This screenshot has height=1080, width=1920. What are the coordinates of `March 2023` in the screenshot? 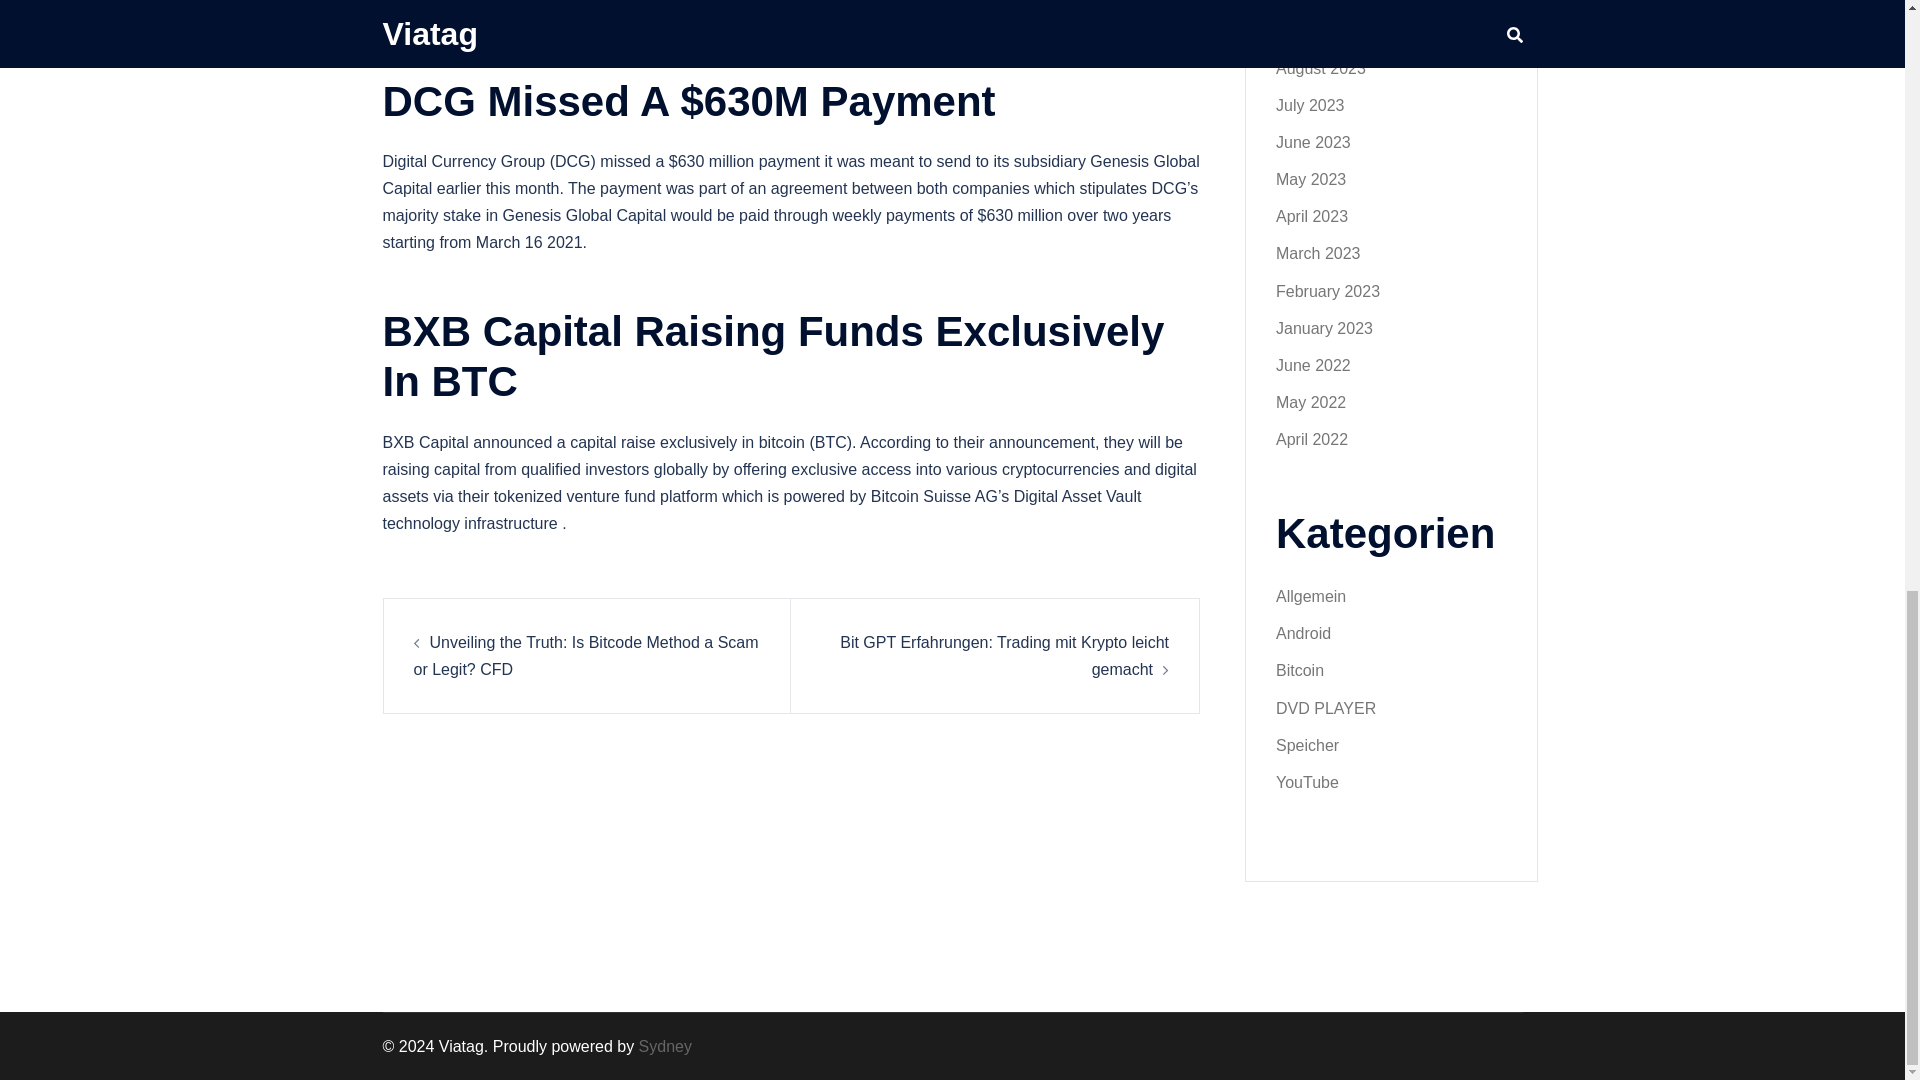 It's located at (1318, 254).